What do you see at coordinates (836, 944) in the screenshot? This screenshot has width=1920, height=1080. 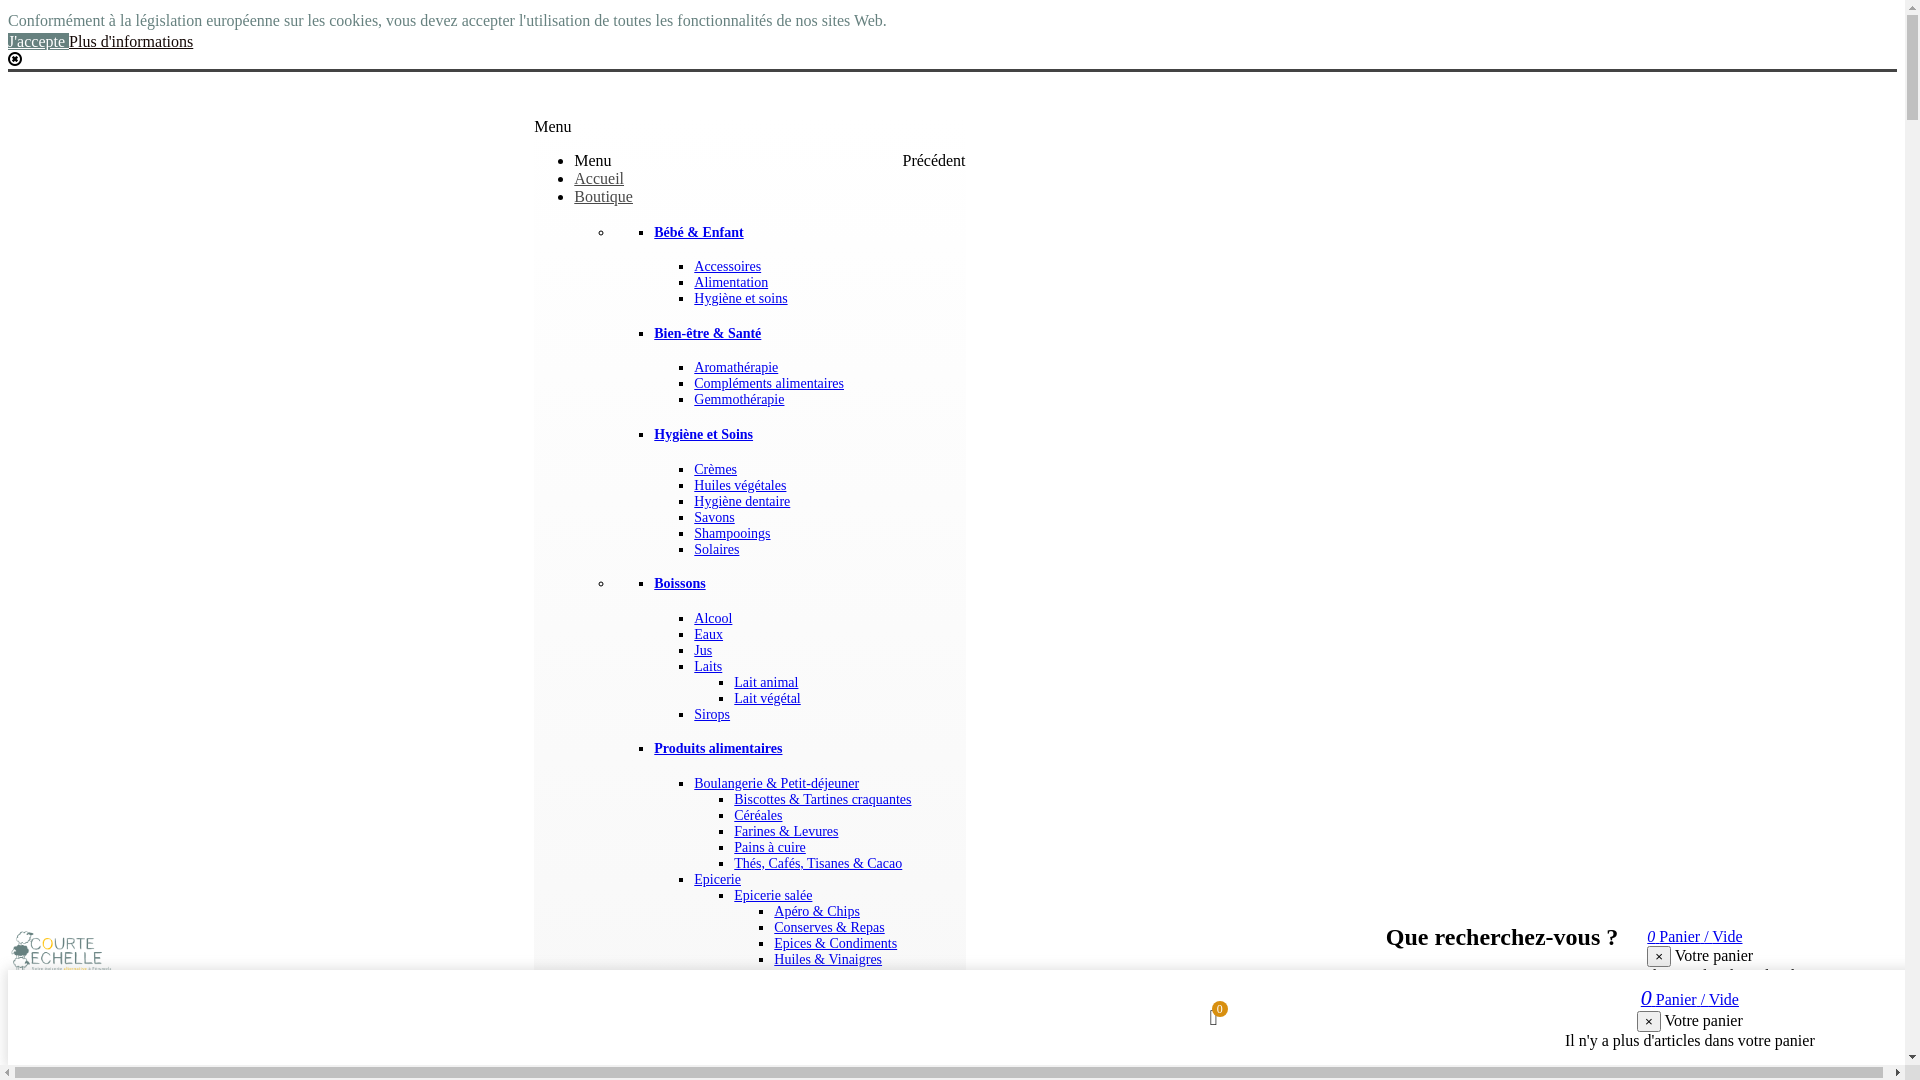 I see `Epices & Condiments` at bounding box center [836, 944].